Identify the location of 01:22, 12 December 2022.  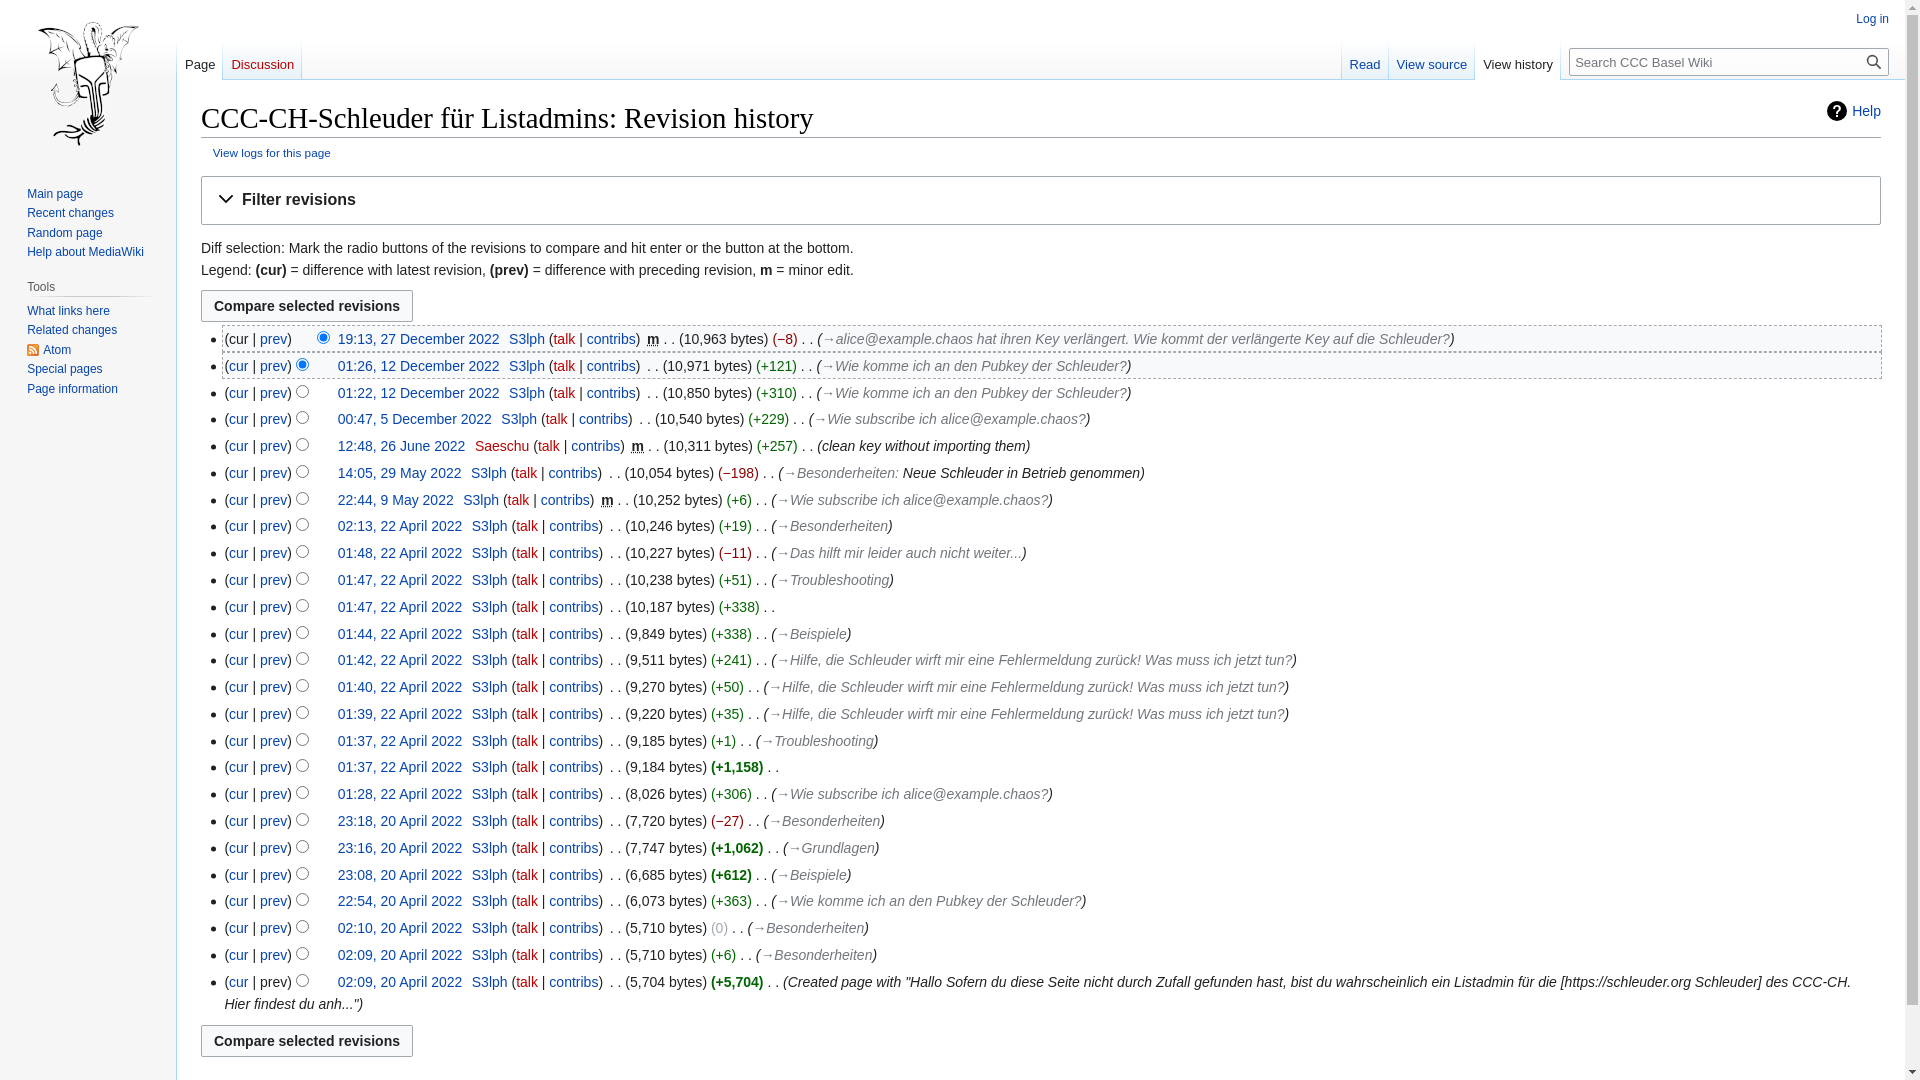
(419, 392).